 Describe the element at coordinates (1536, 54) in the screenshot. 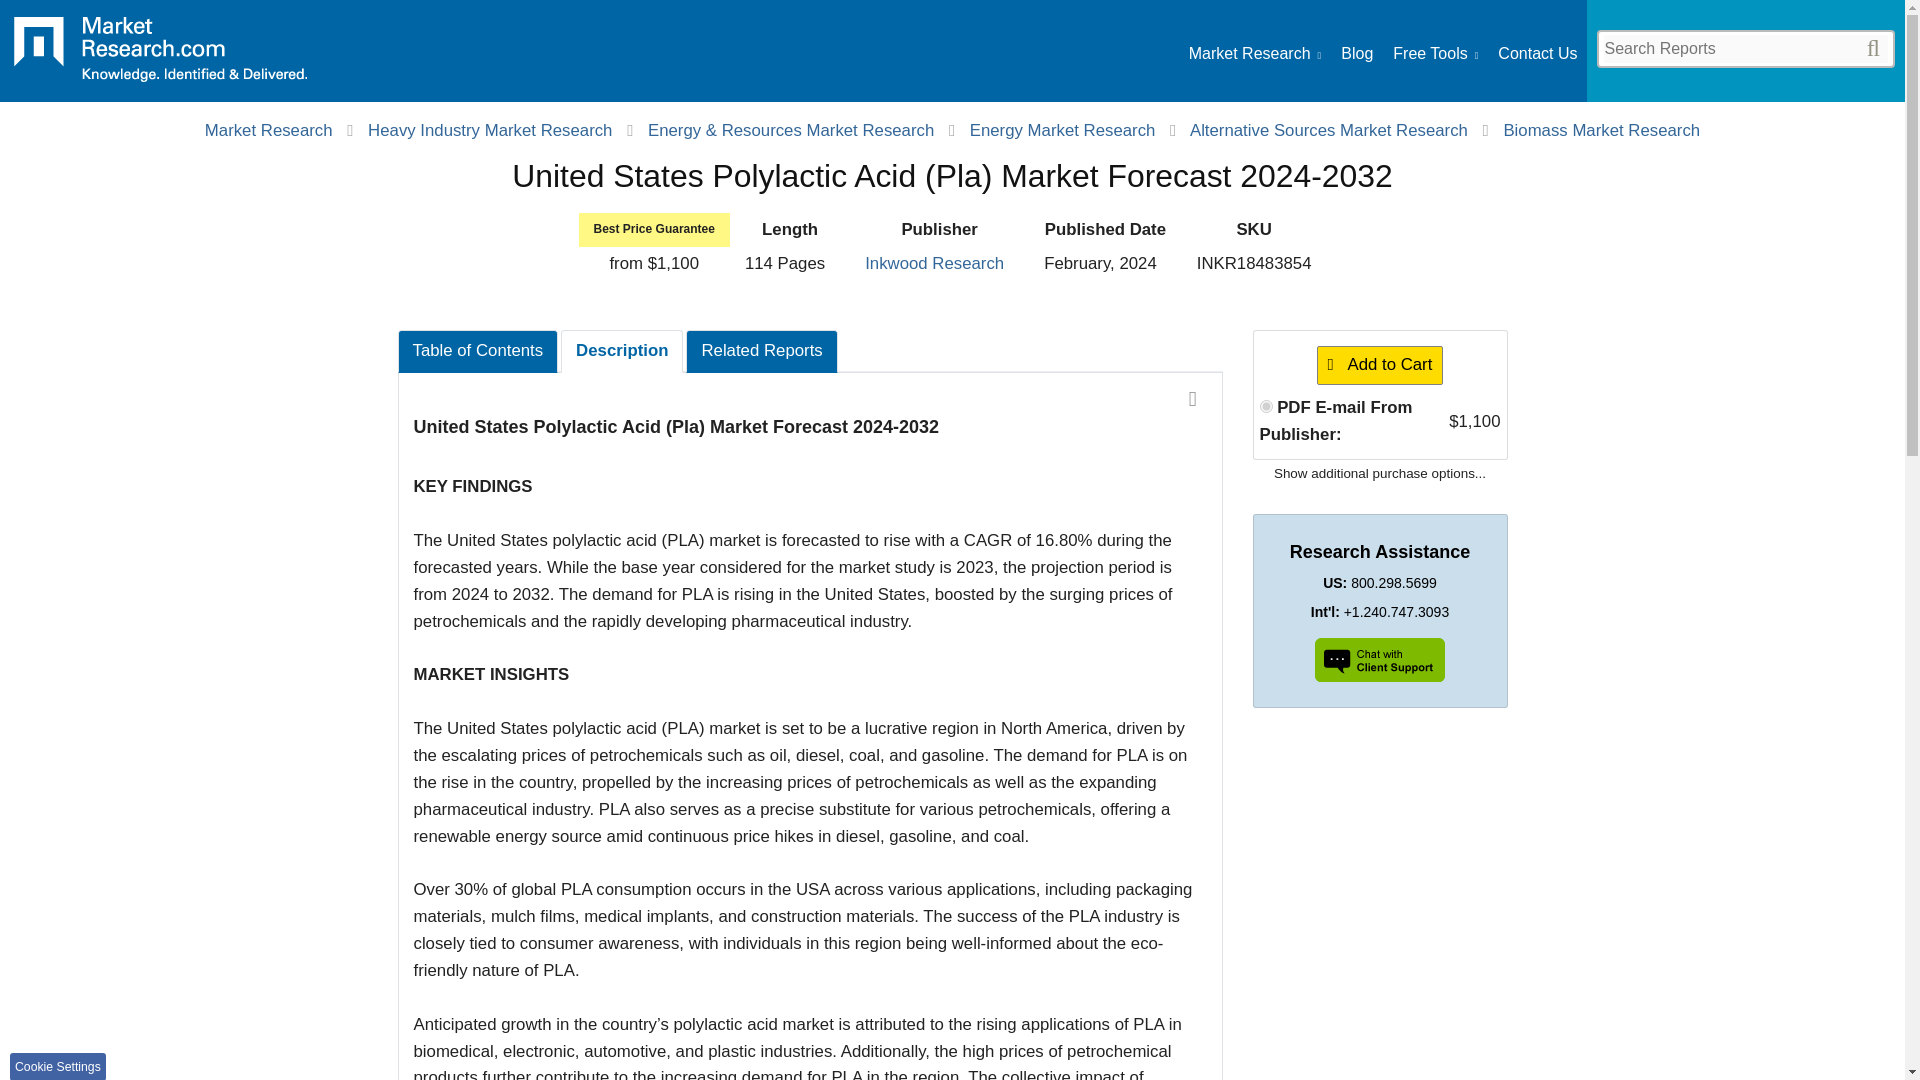

I see `Contact Us` at that location.